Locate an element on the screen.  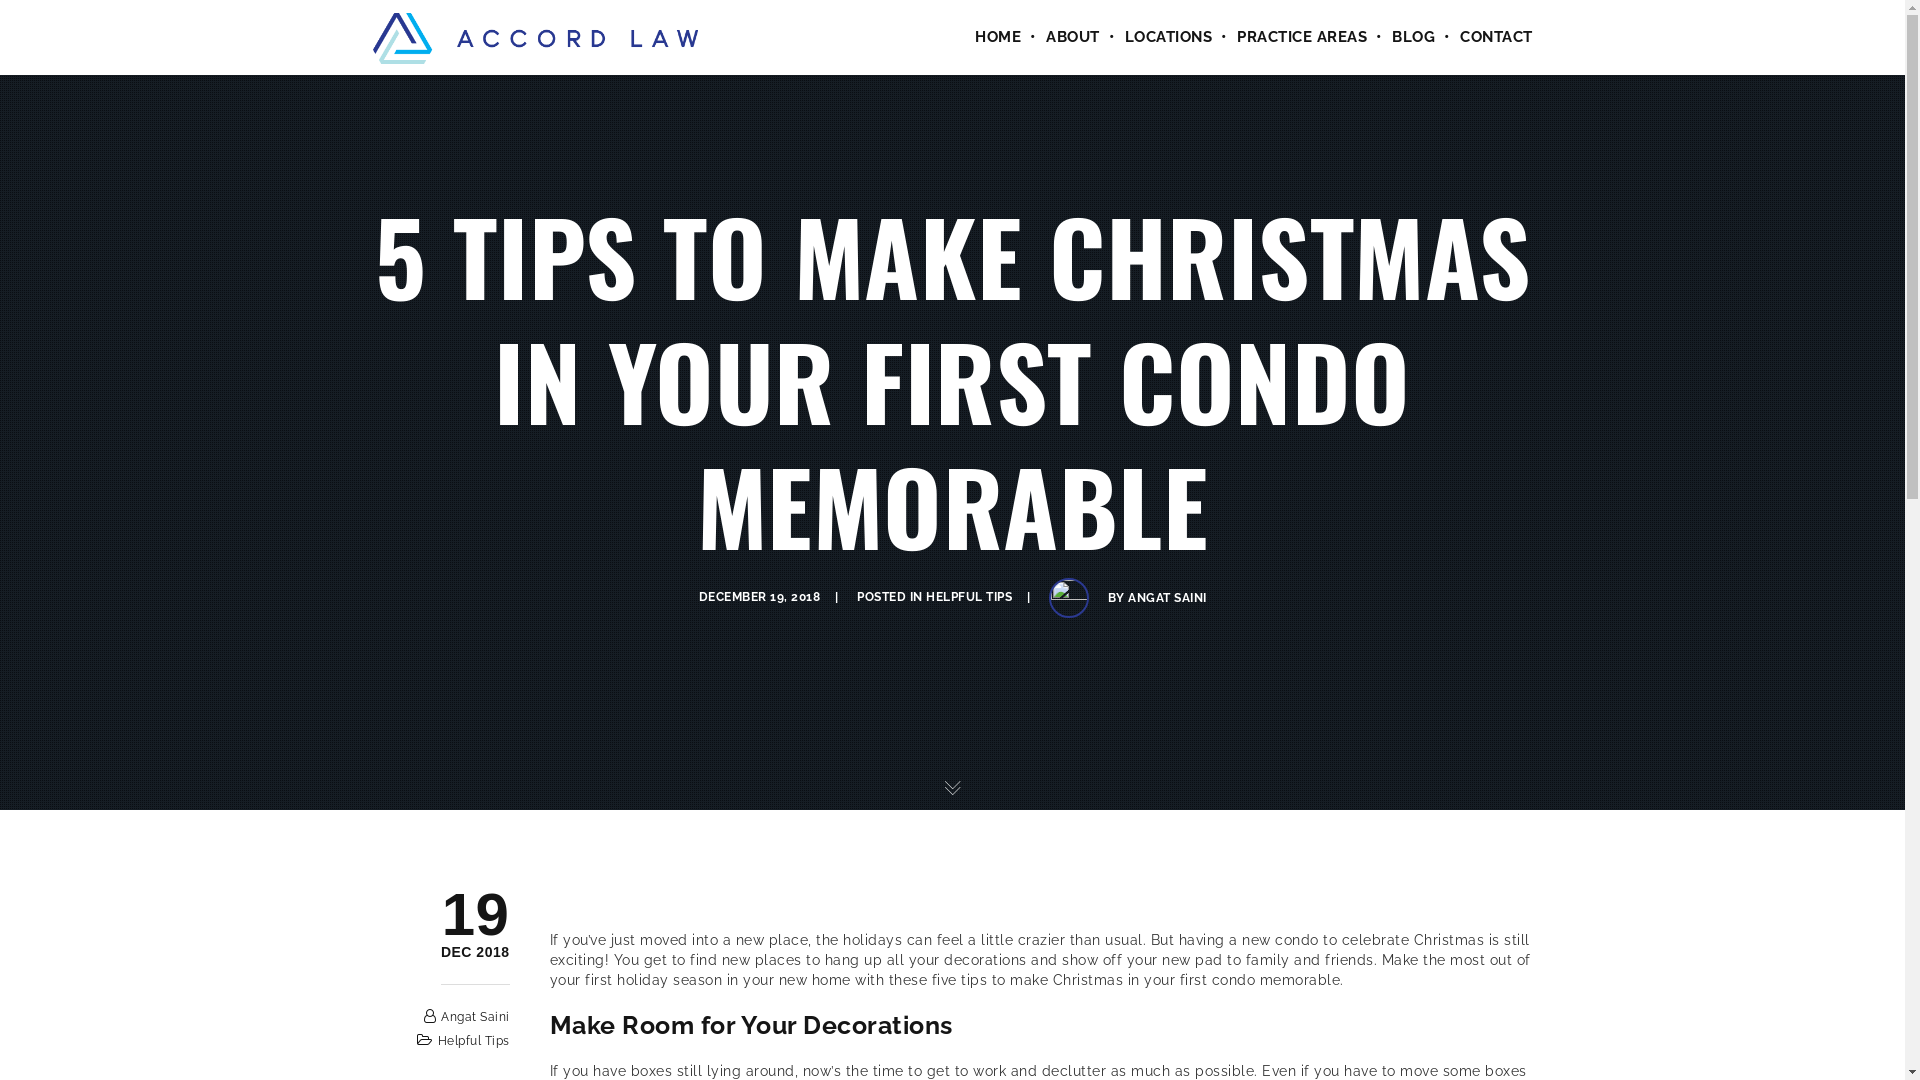
CONTACT is located at coordinates (1484, 38).